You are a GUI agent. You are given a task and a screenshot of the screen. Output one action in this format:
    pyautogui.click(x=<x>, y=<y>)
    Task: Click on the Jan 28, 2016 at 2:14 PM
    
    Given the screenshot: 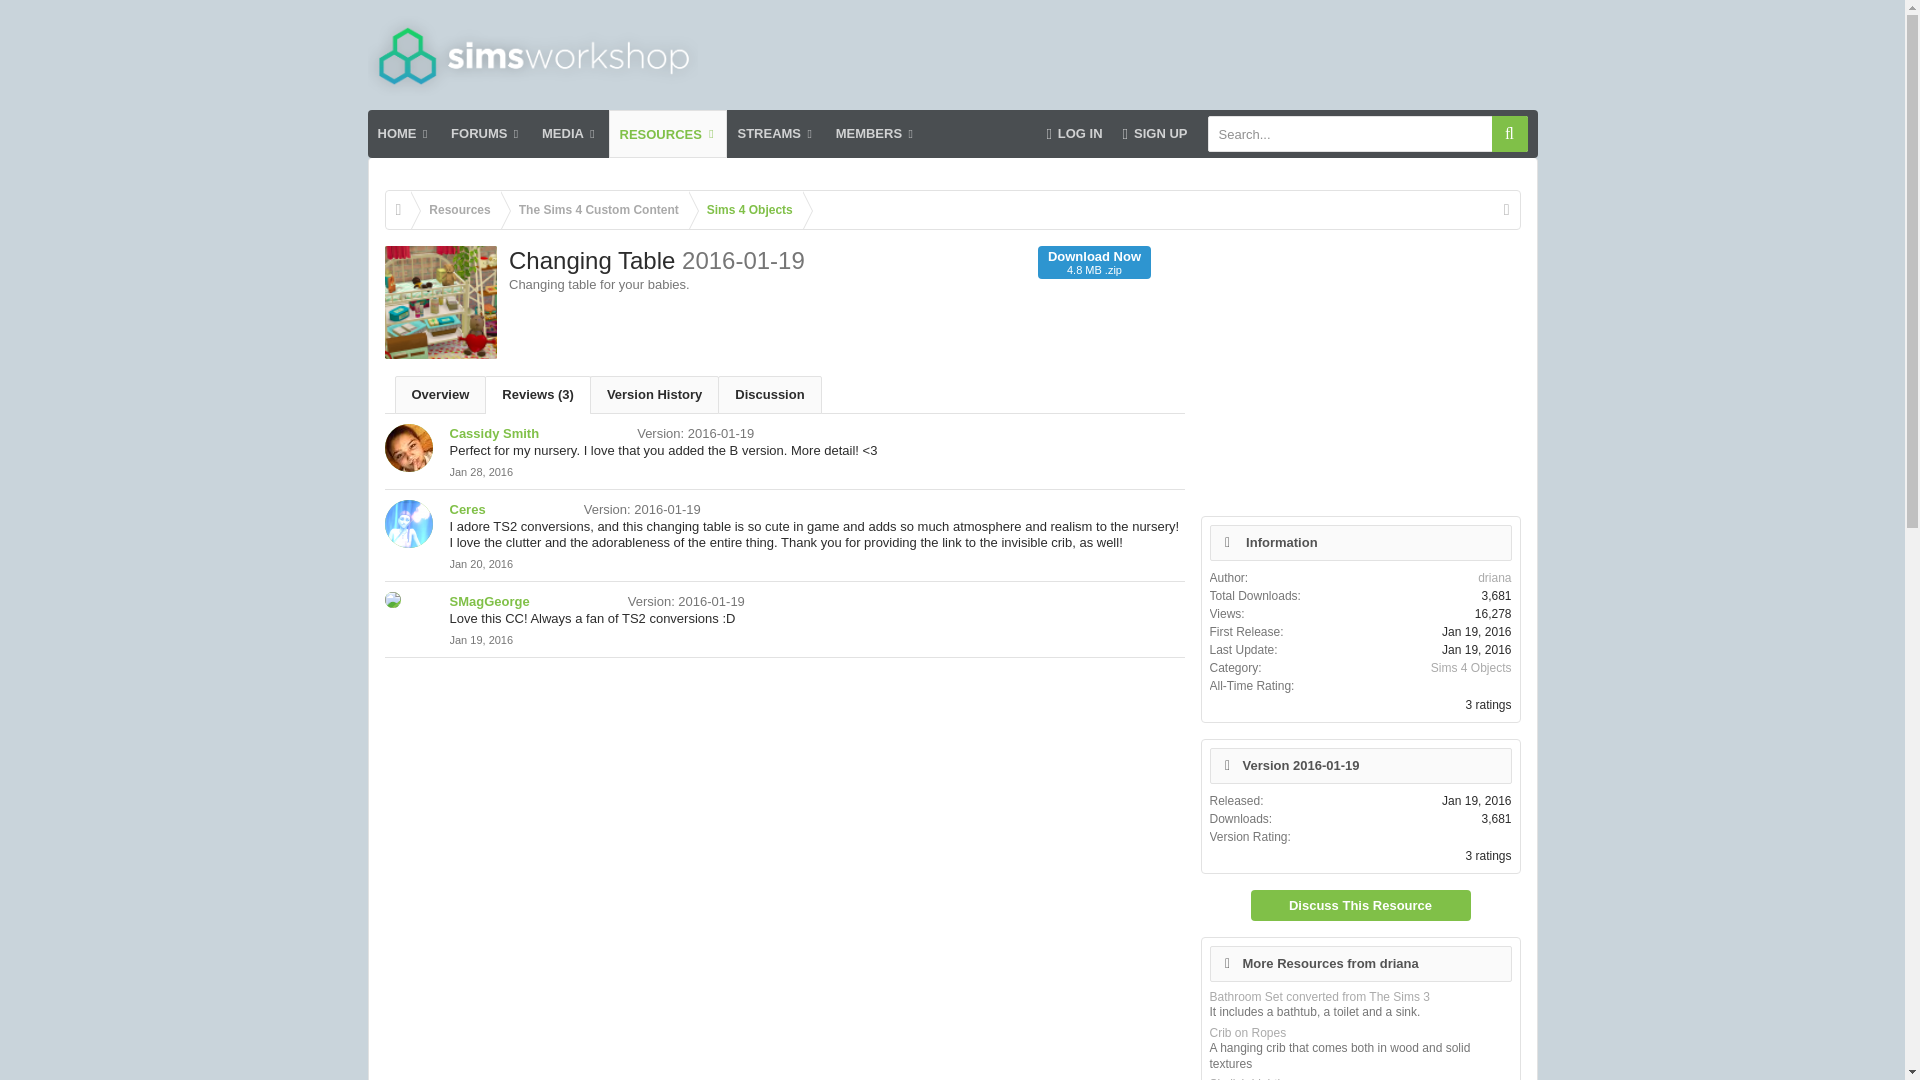 What is the action you would take?
    pyautogui.click(x=482, y=472)
    